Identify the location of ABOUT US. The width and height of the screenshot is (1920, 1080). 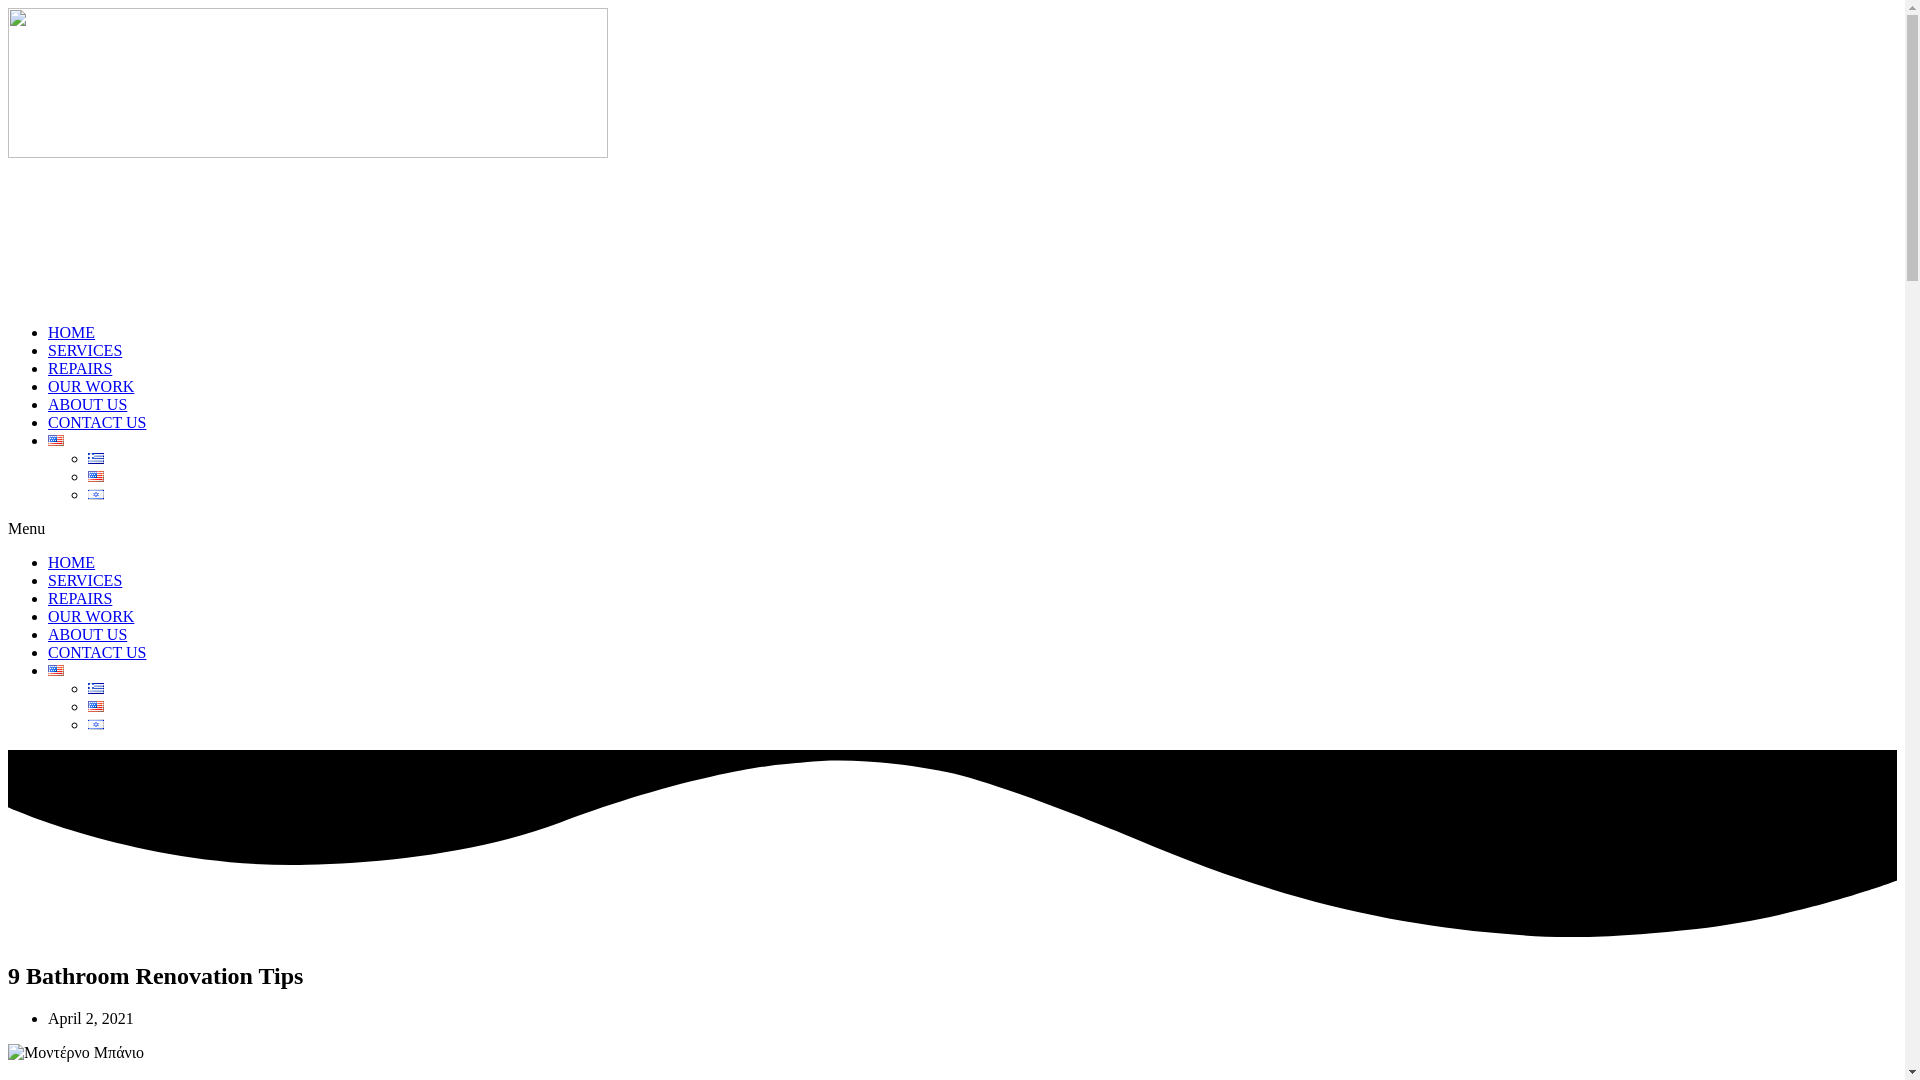
(87, 404).